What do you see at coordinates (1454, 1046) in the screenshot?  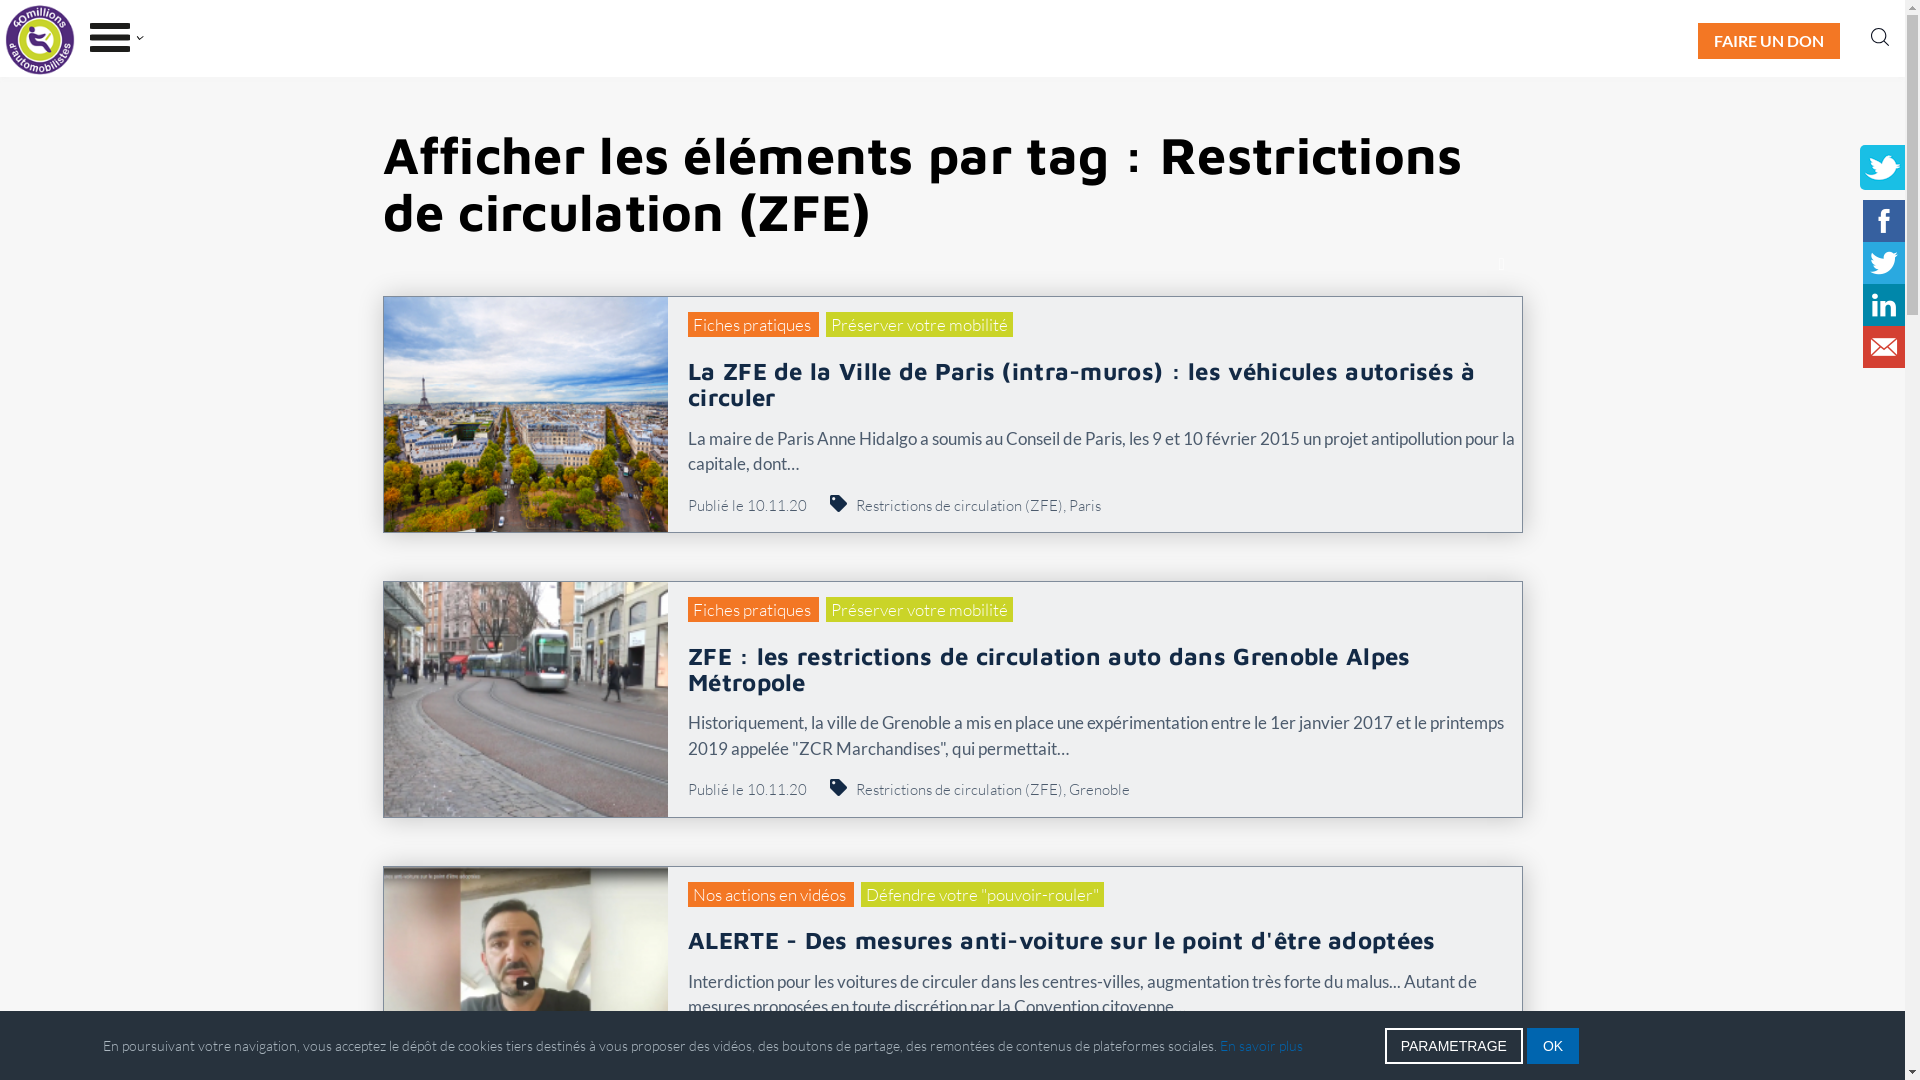 I see `PARAMETRAGE` at bounding box center [1454, 1046].